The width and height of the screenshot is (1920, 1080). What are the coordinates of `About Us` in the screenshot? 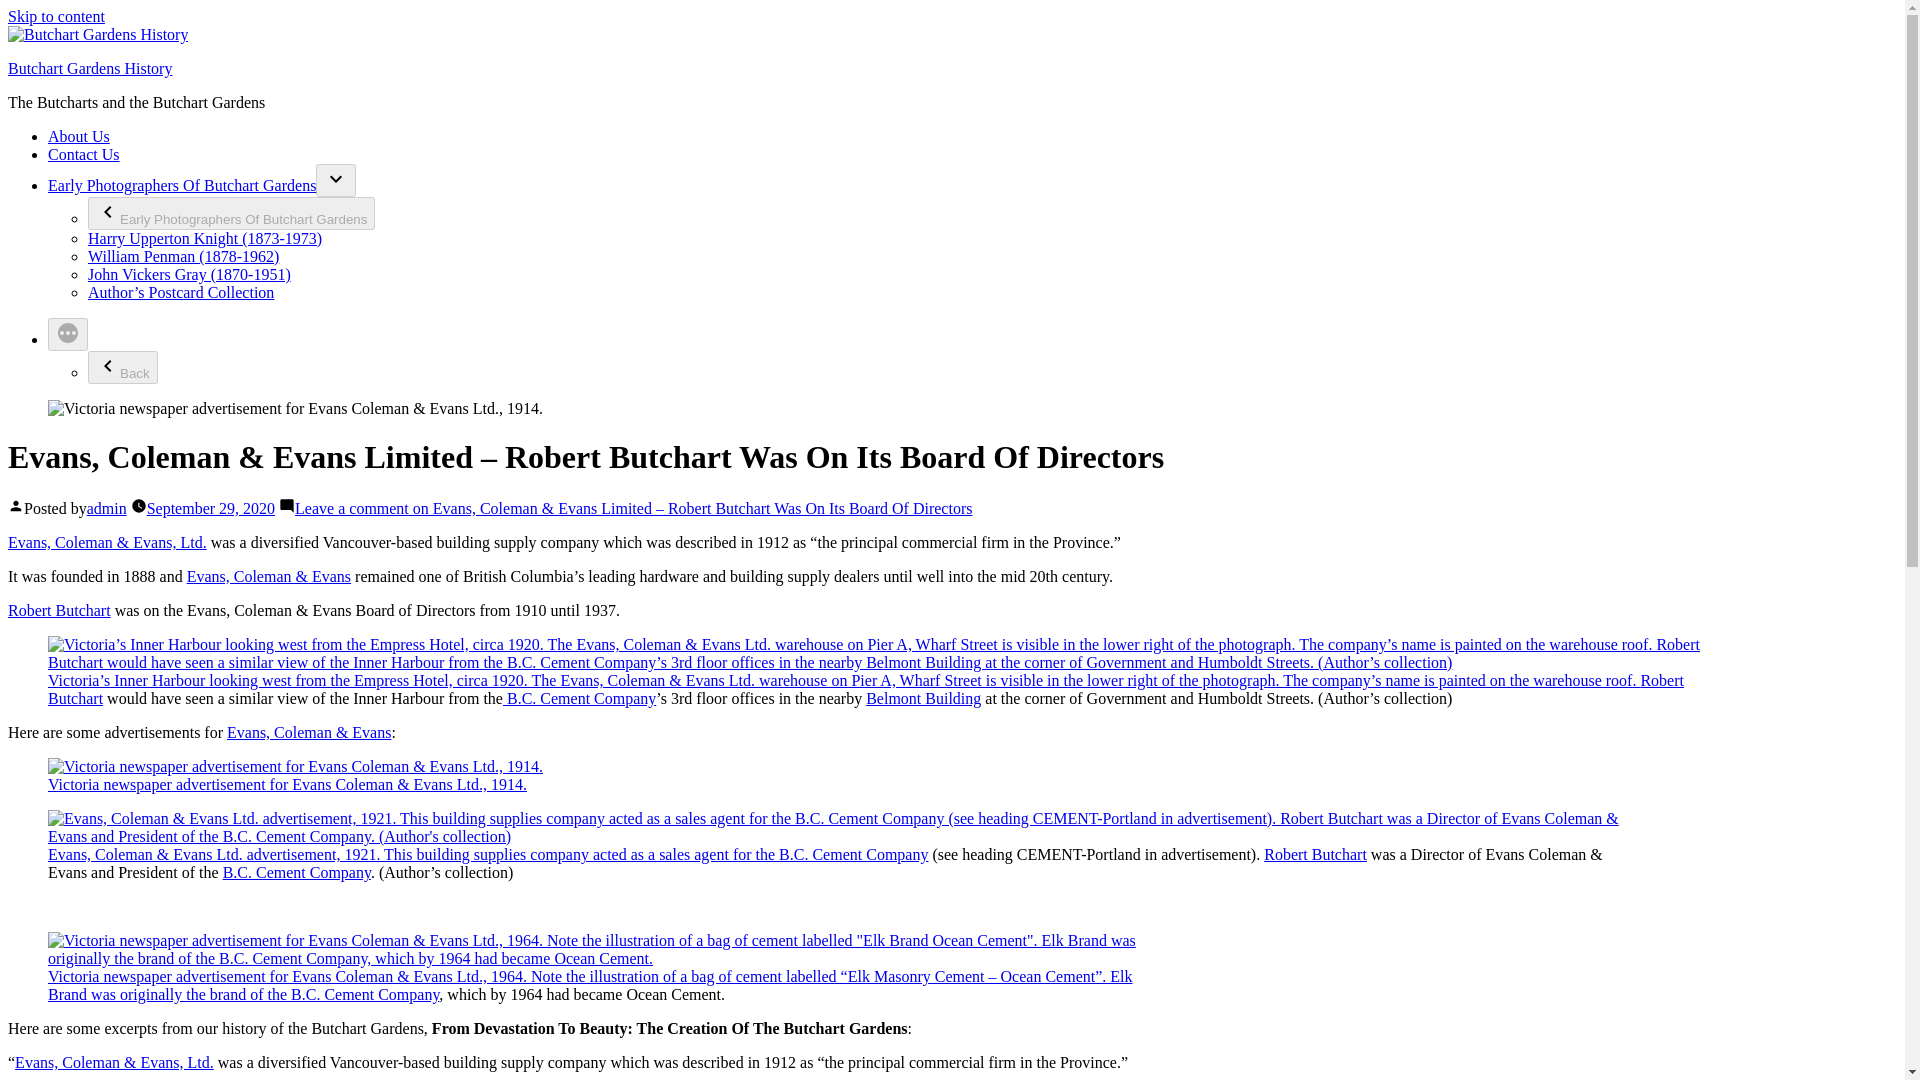 It's located at (78, 136).